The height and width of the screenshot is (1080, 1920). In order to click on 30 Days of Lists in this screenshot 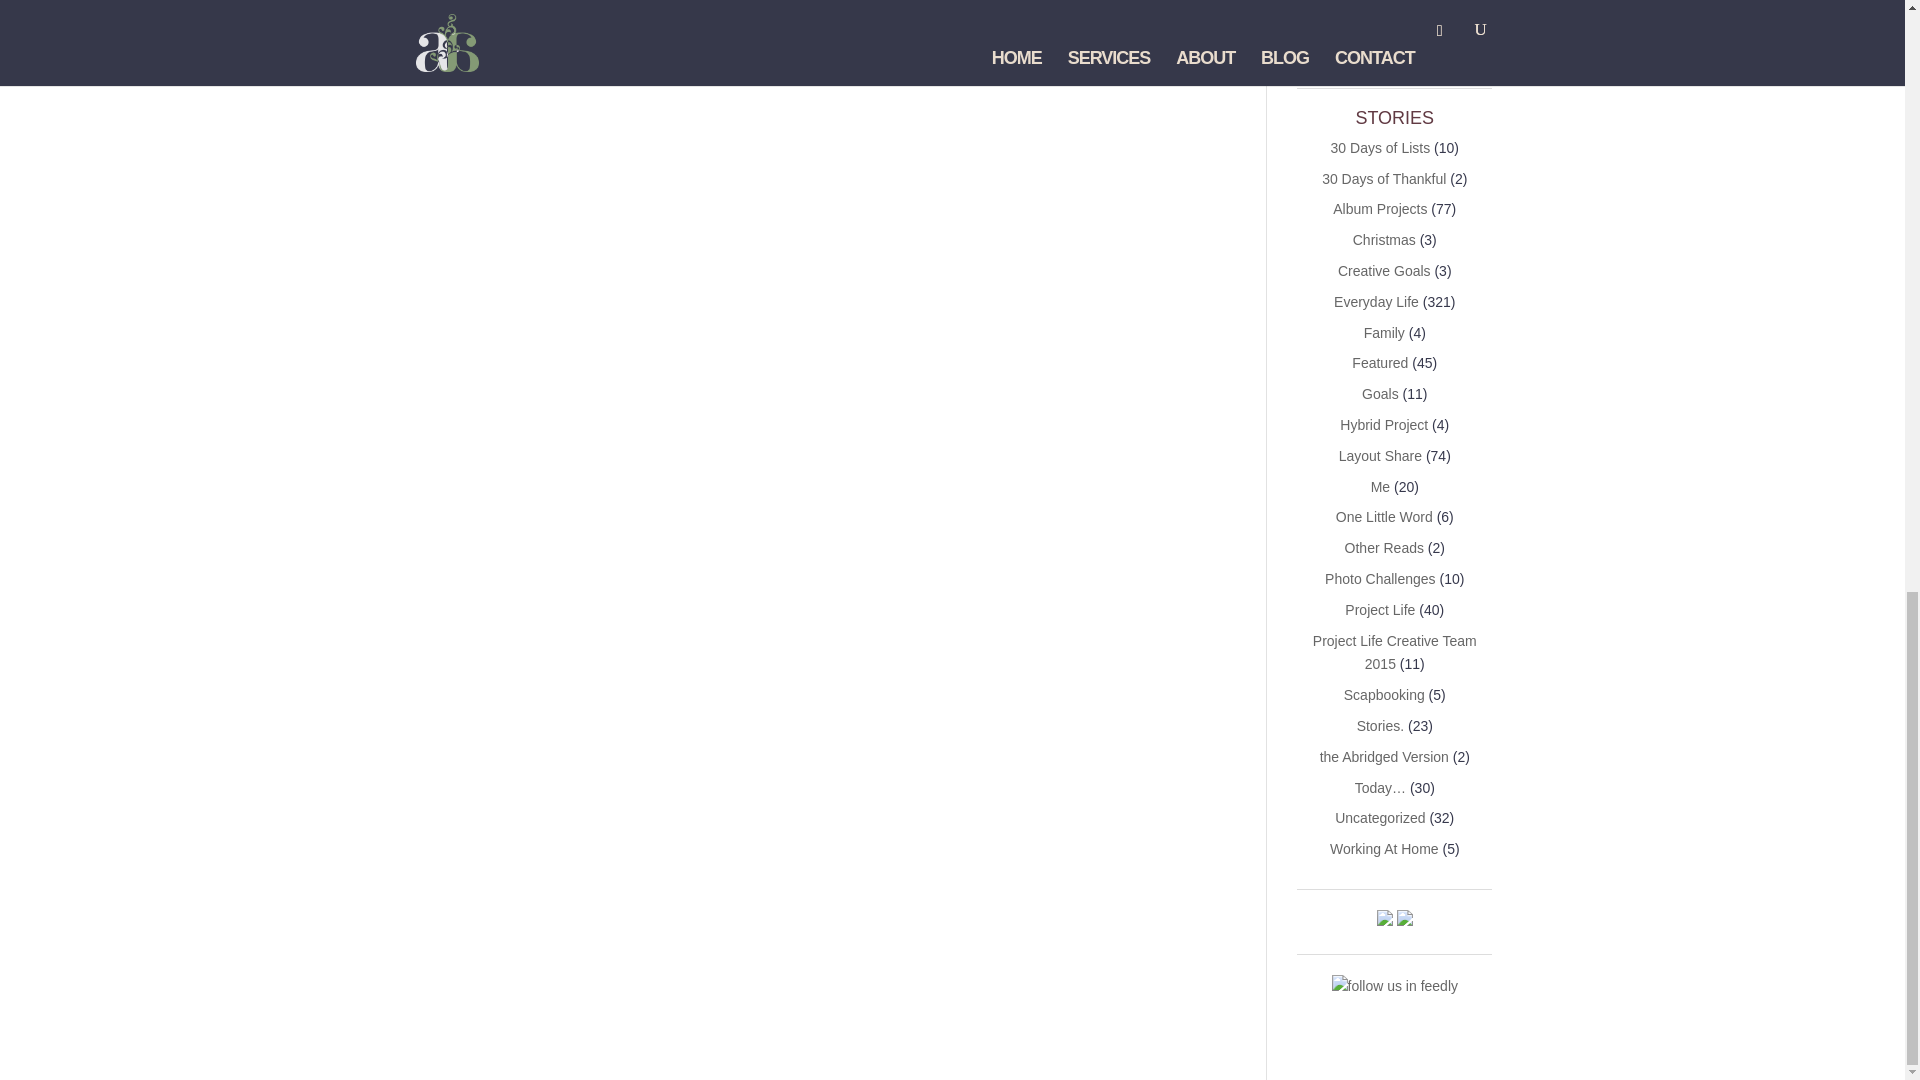, I will do `click(1380, 148)`.